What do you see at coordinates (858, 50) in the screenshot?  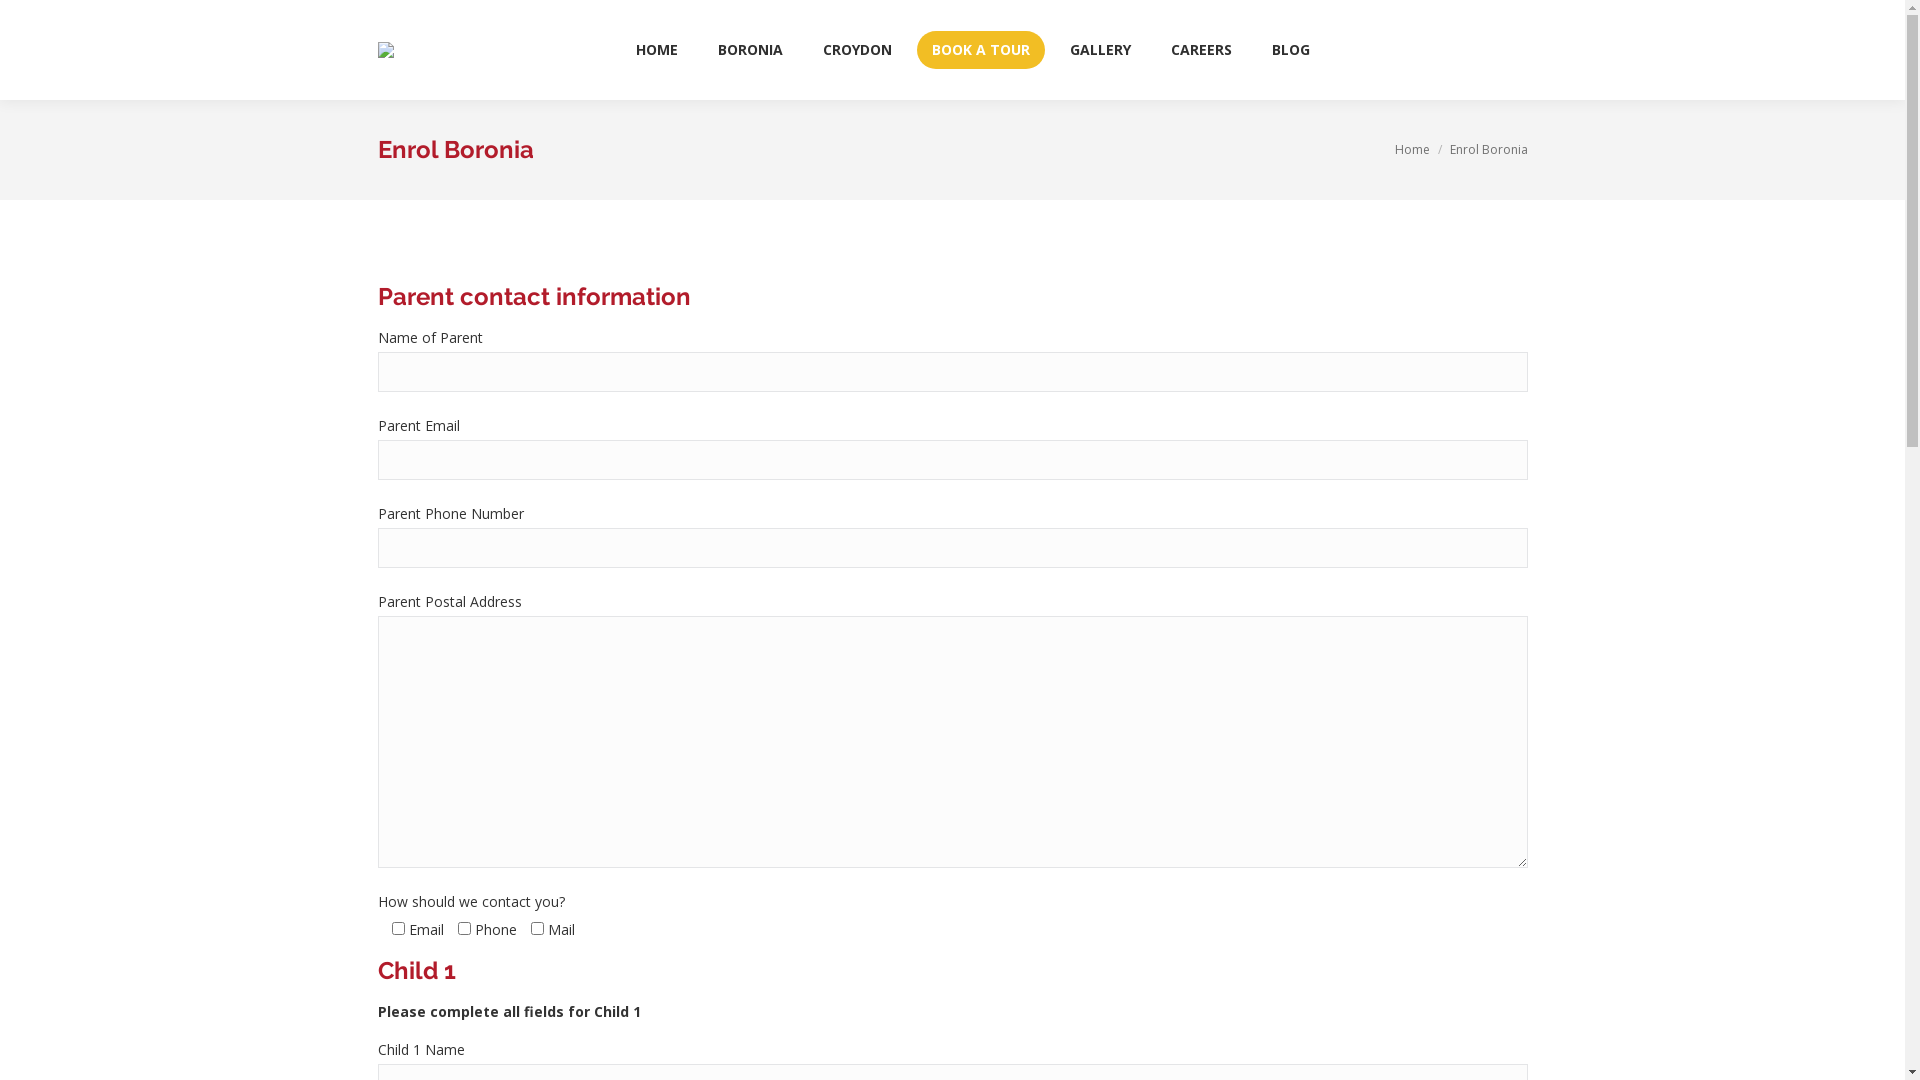 I see `CROYDON` at bounding box center [858, 50].